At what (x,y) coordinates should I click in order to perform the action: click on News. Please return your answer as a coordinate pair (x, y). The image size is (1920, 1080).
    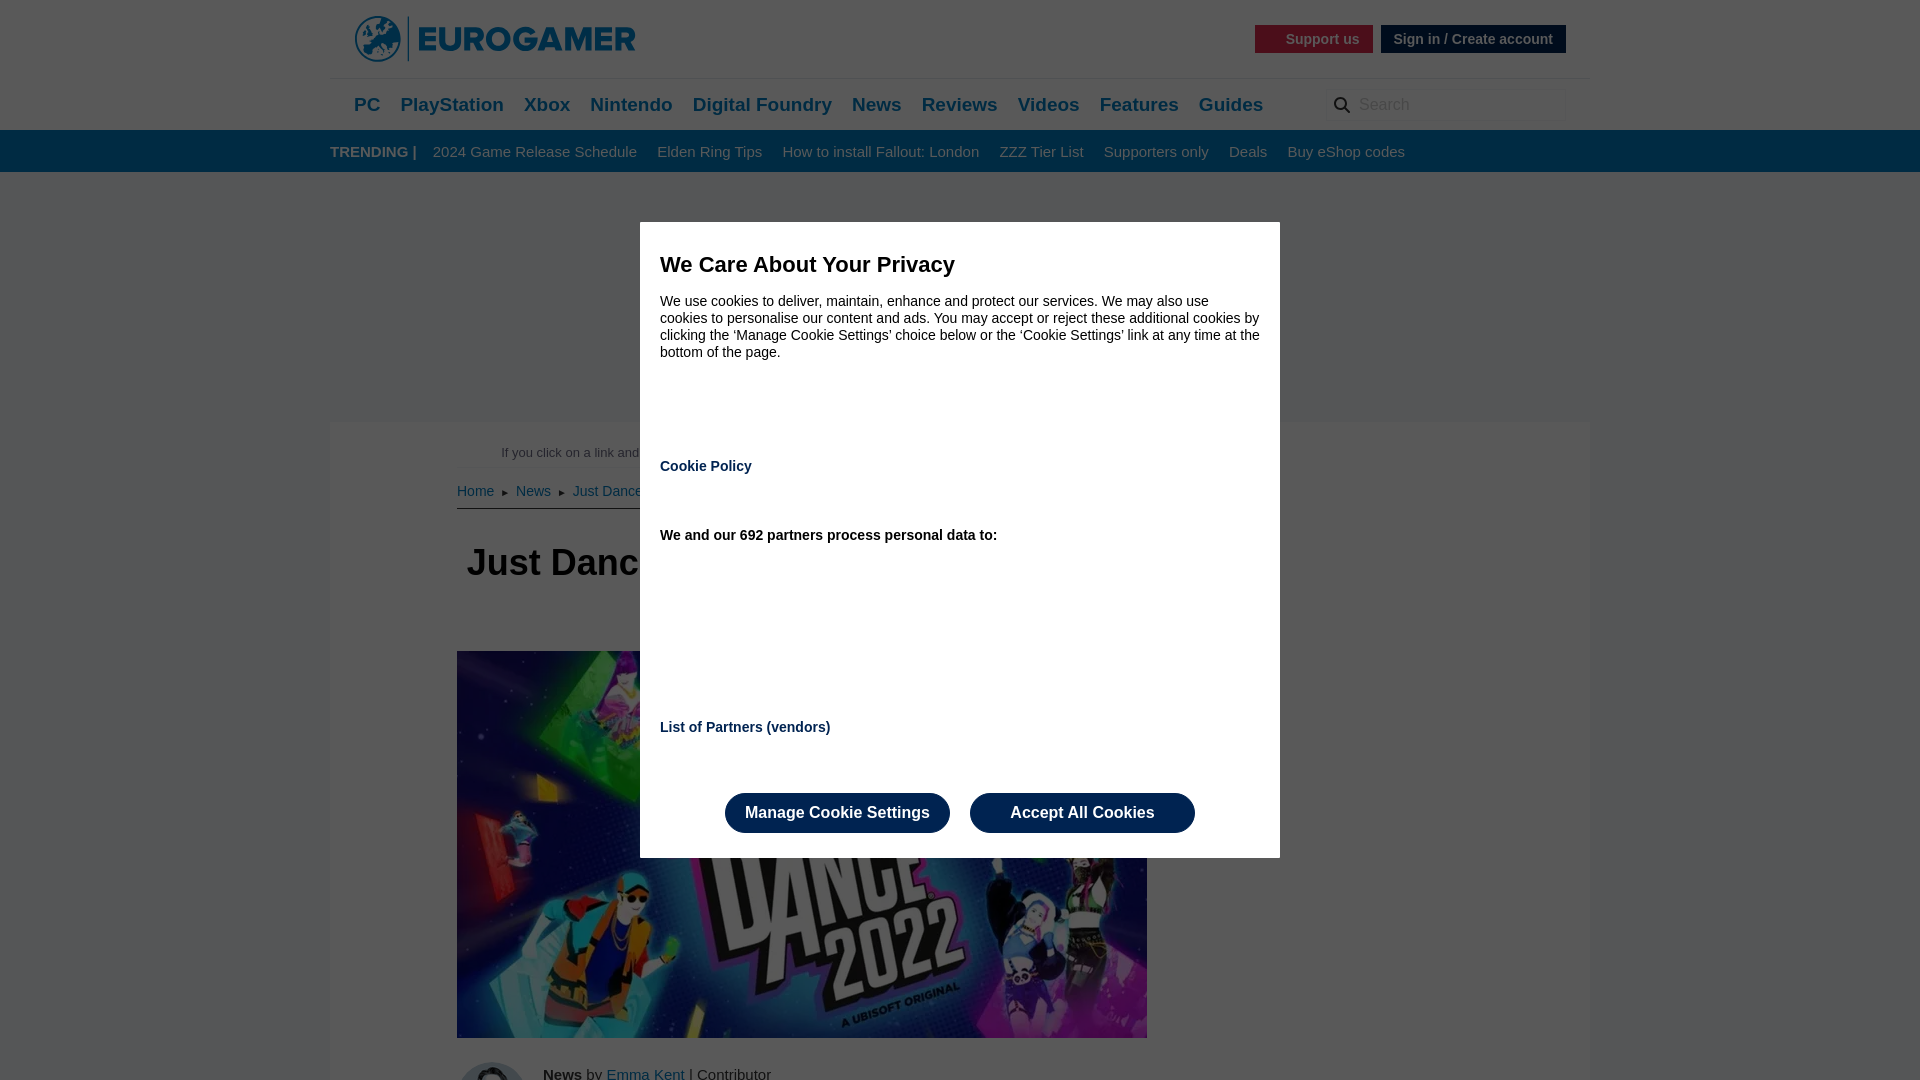
    Looking at the image, I should click on (877, 104).